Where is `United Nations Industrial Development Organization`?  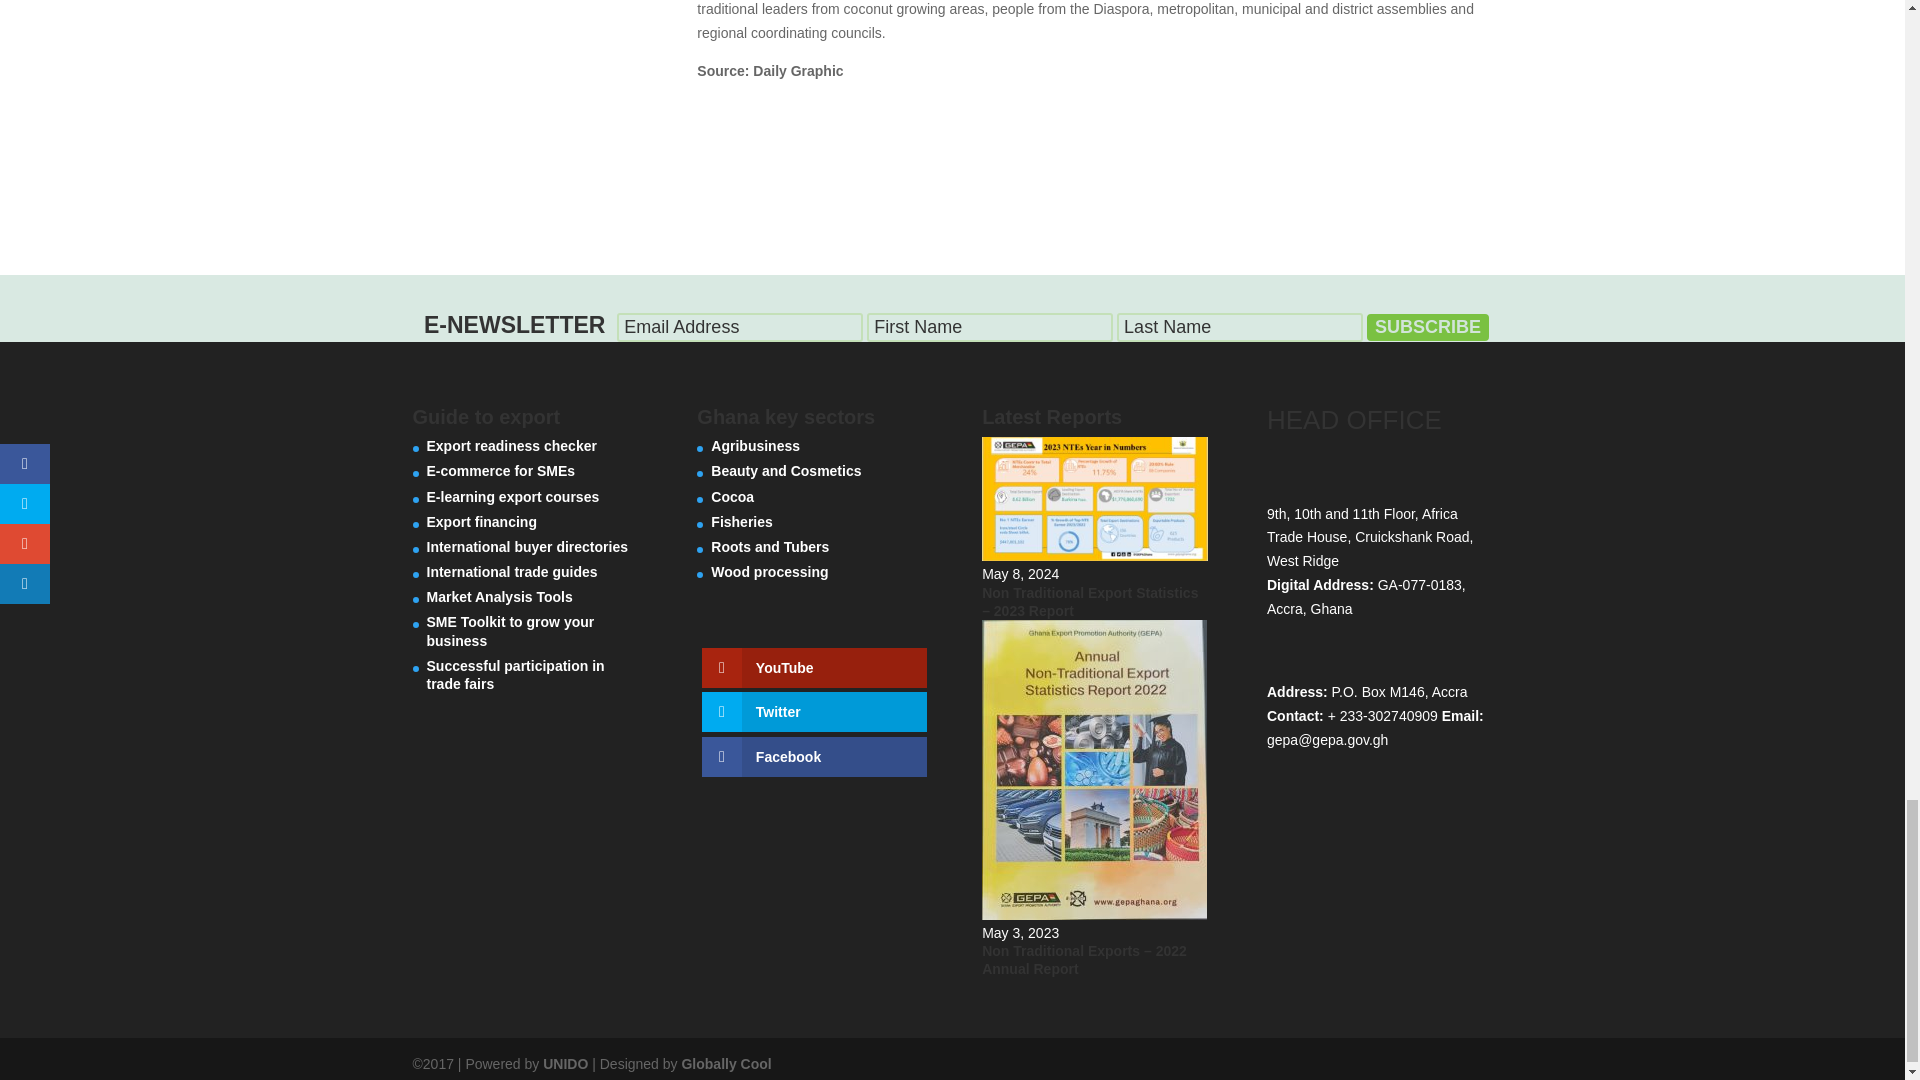
United Nations Industrial Development Organization is located at coordinates (565, 1064).